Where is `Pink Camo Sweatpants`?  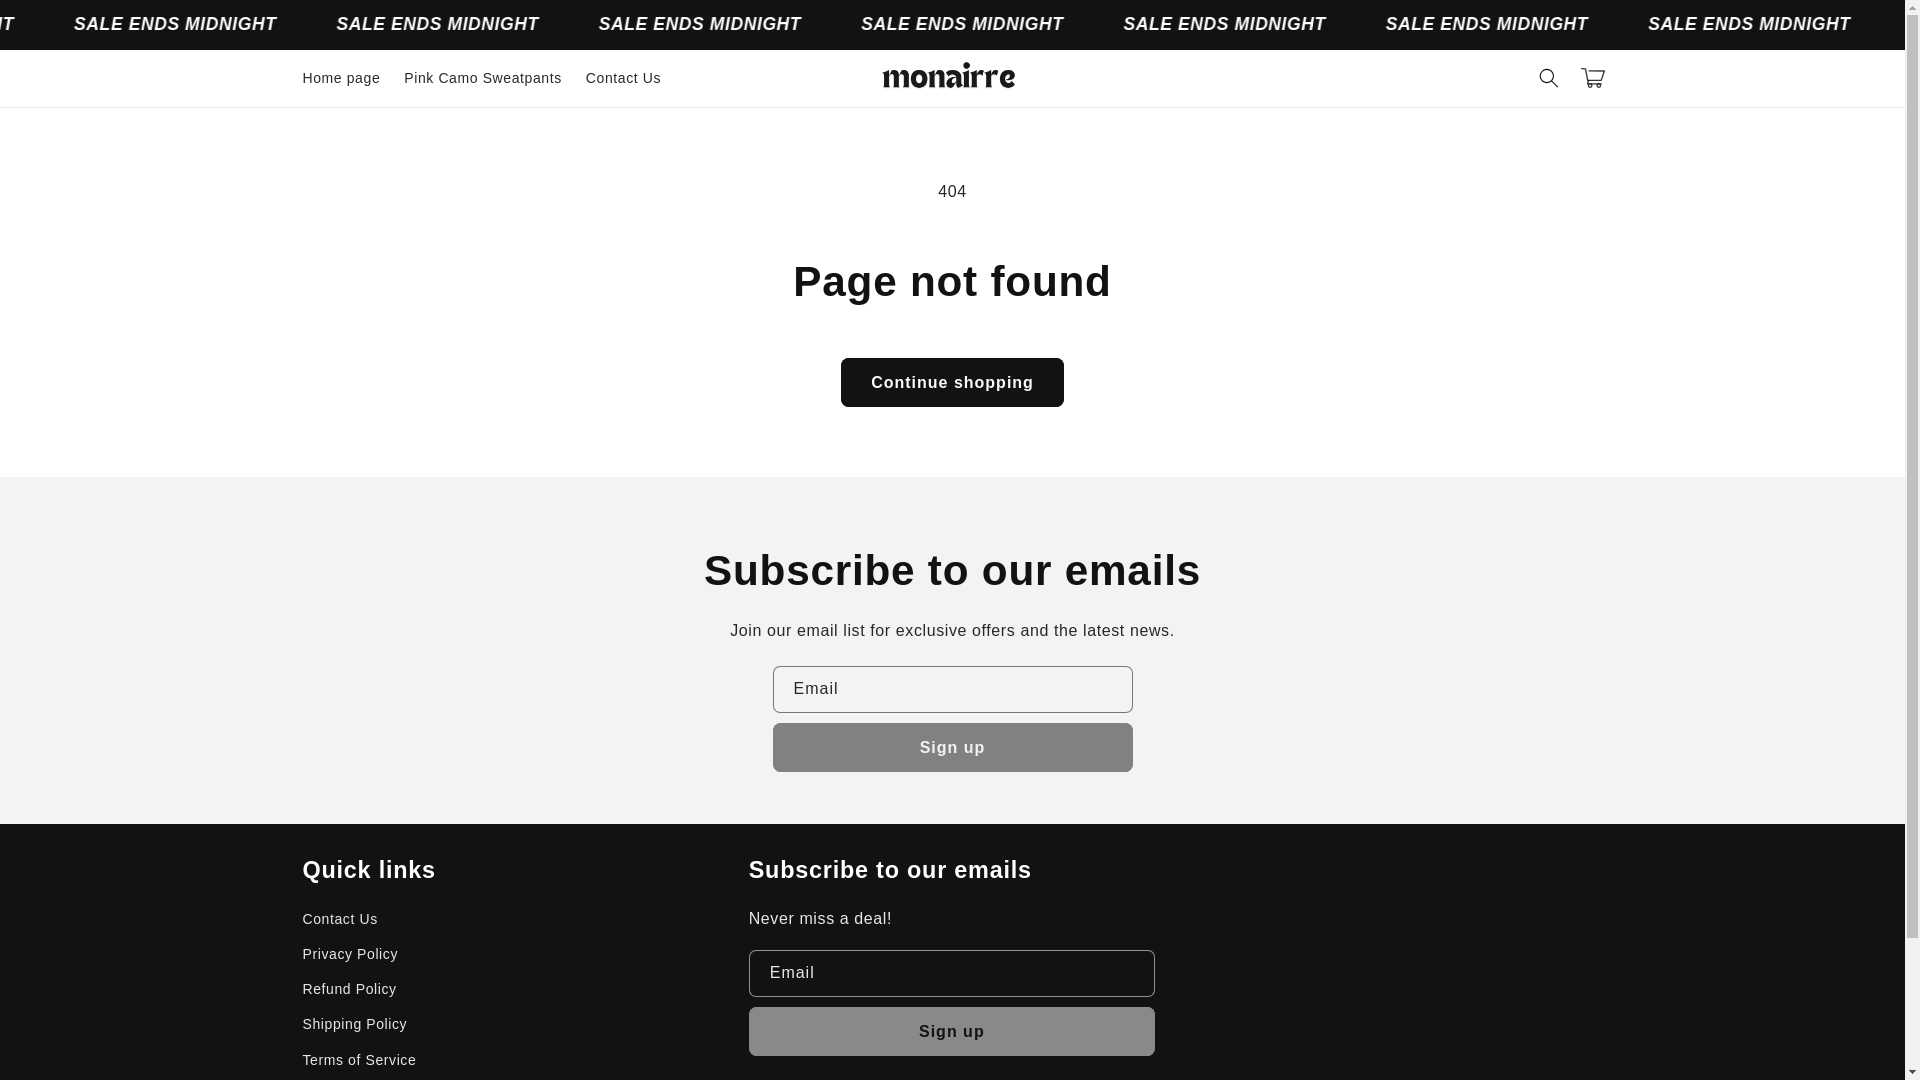
Pink Camo Sweatpants is located at coordinates (482, 78).